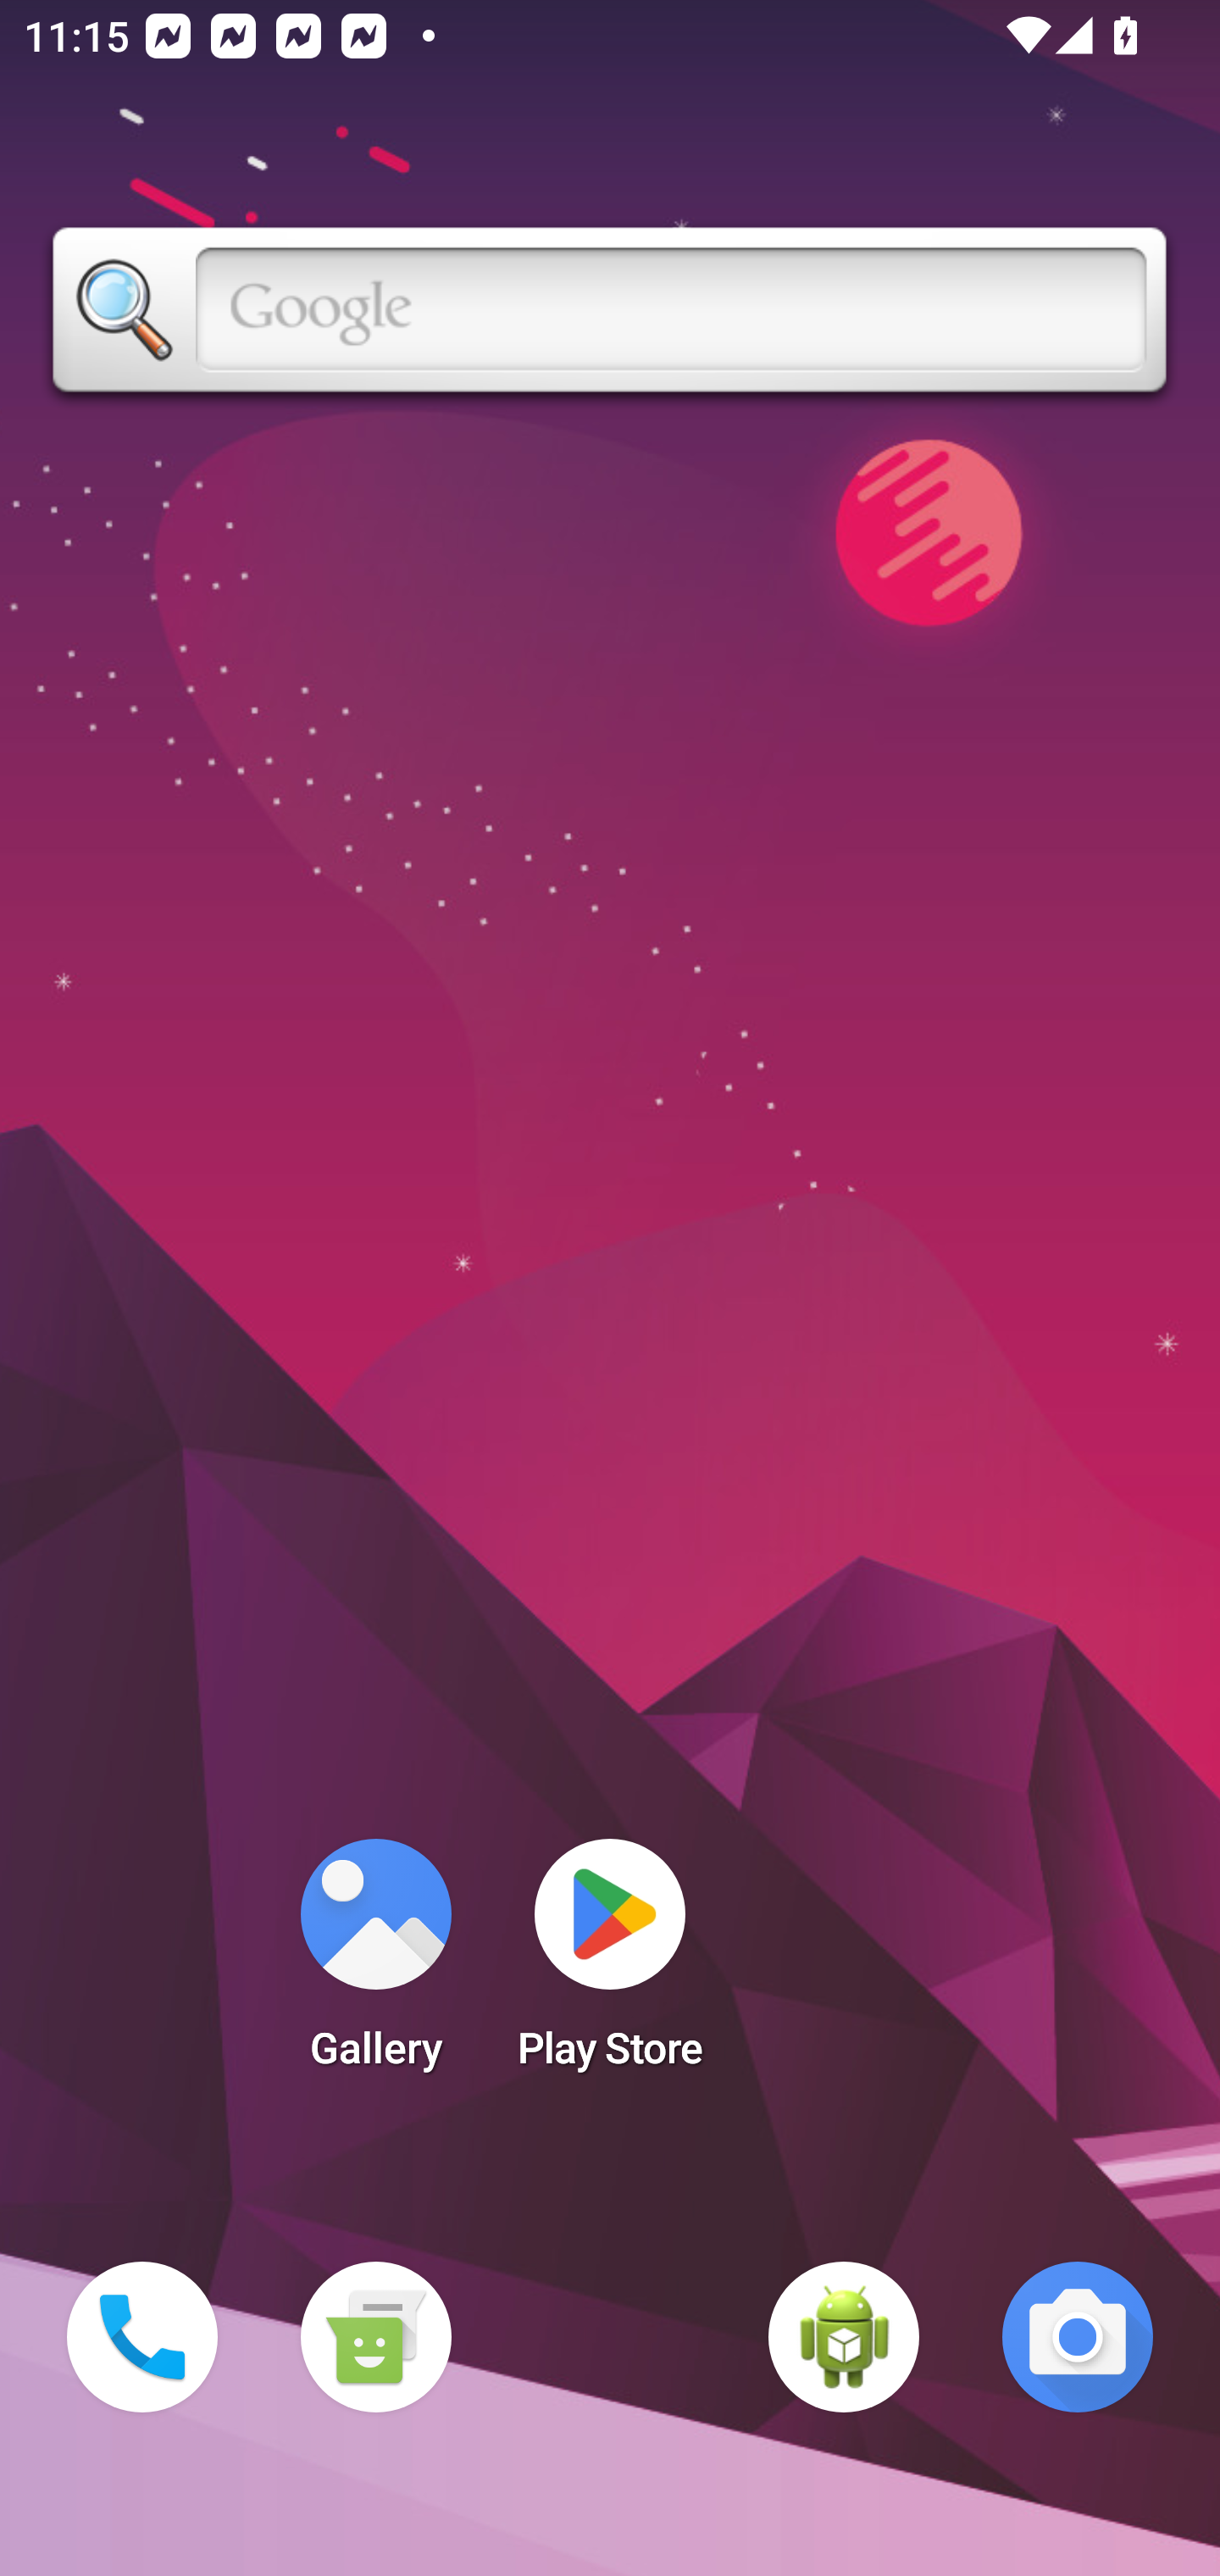 This screenshot has height=2576, width=1220. Describe the element at coordinates (1078, 2337) in the screenshot. I see `Camera` at that location.